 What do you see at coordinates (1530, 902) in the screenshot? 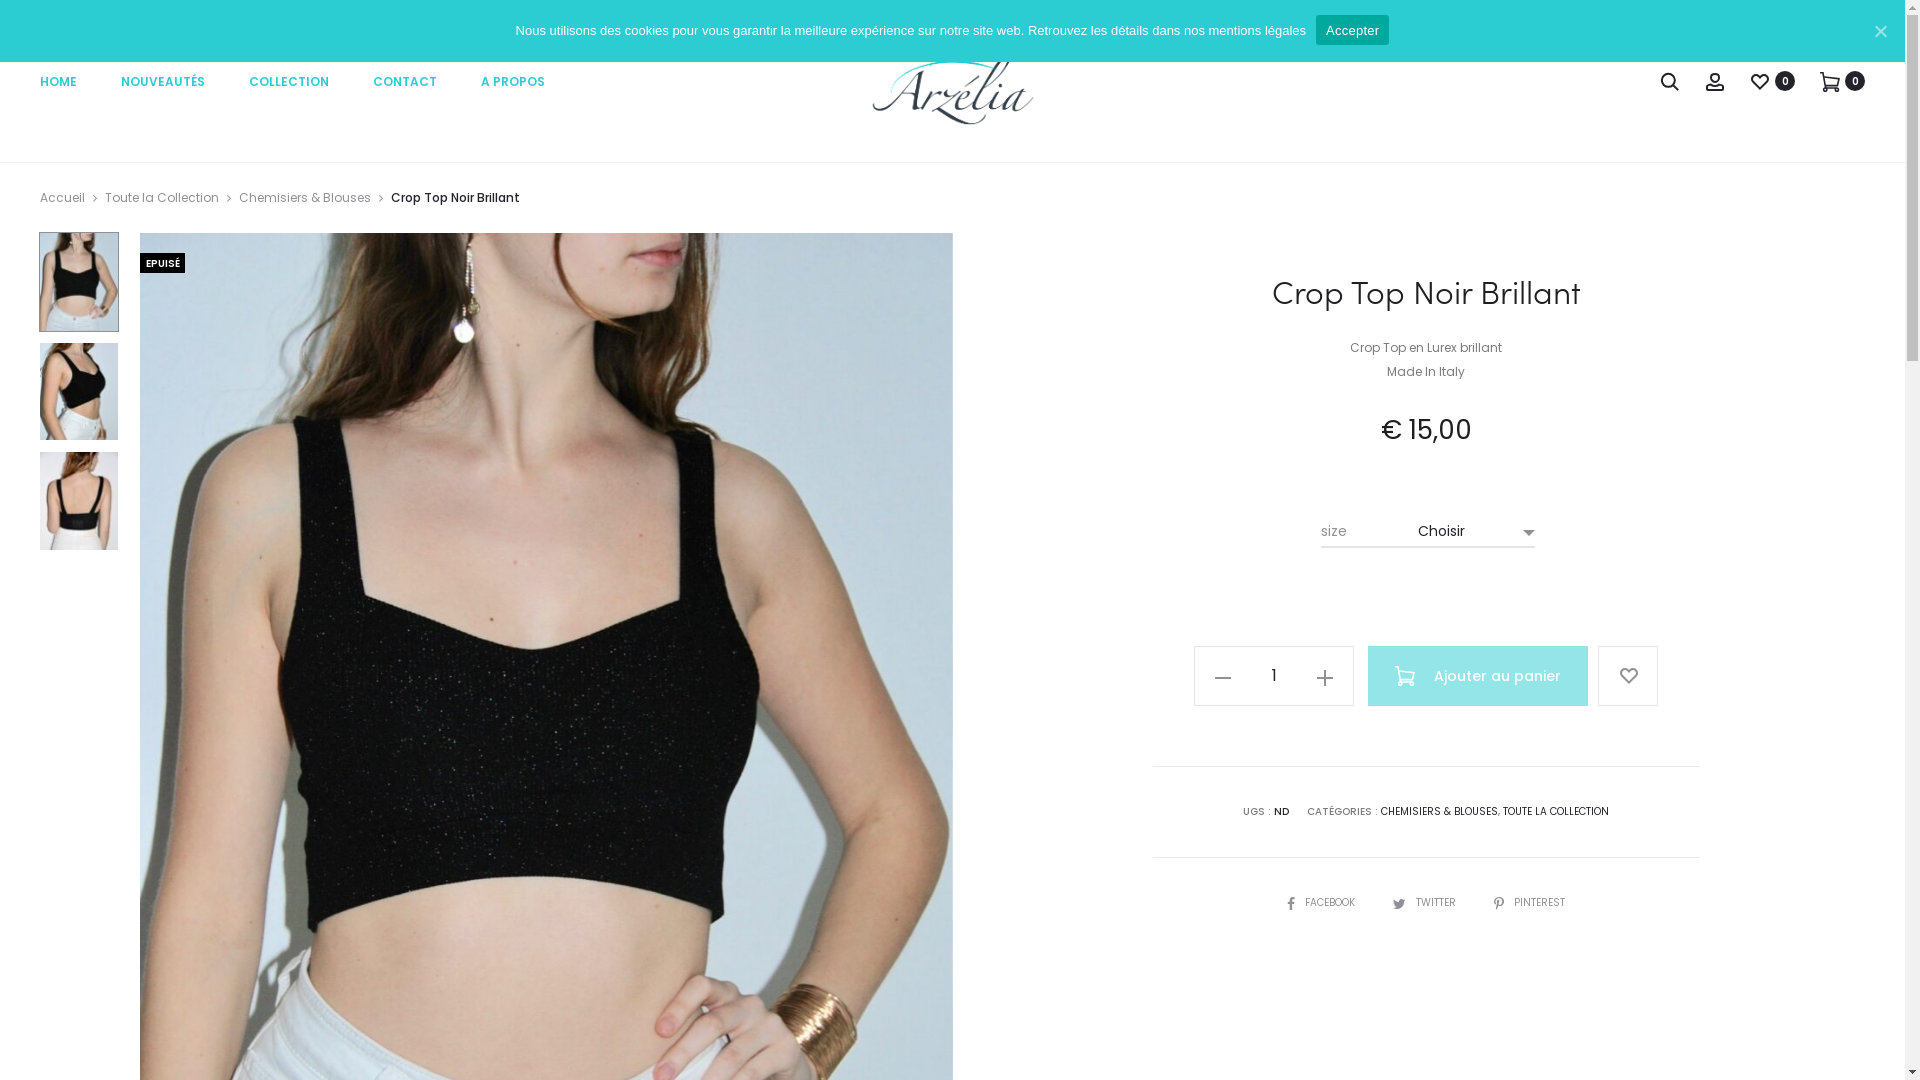
I see `PINTEREST` at bounding box center [1530, 902].